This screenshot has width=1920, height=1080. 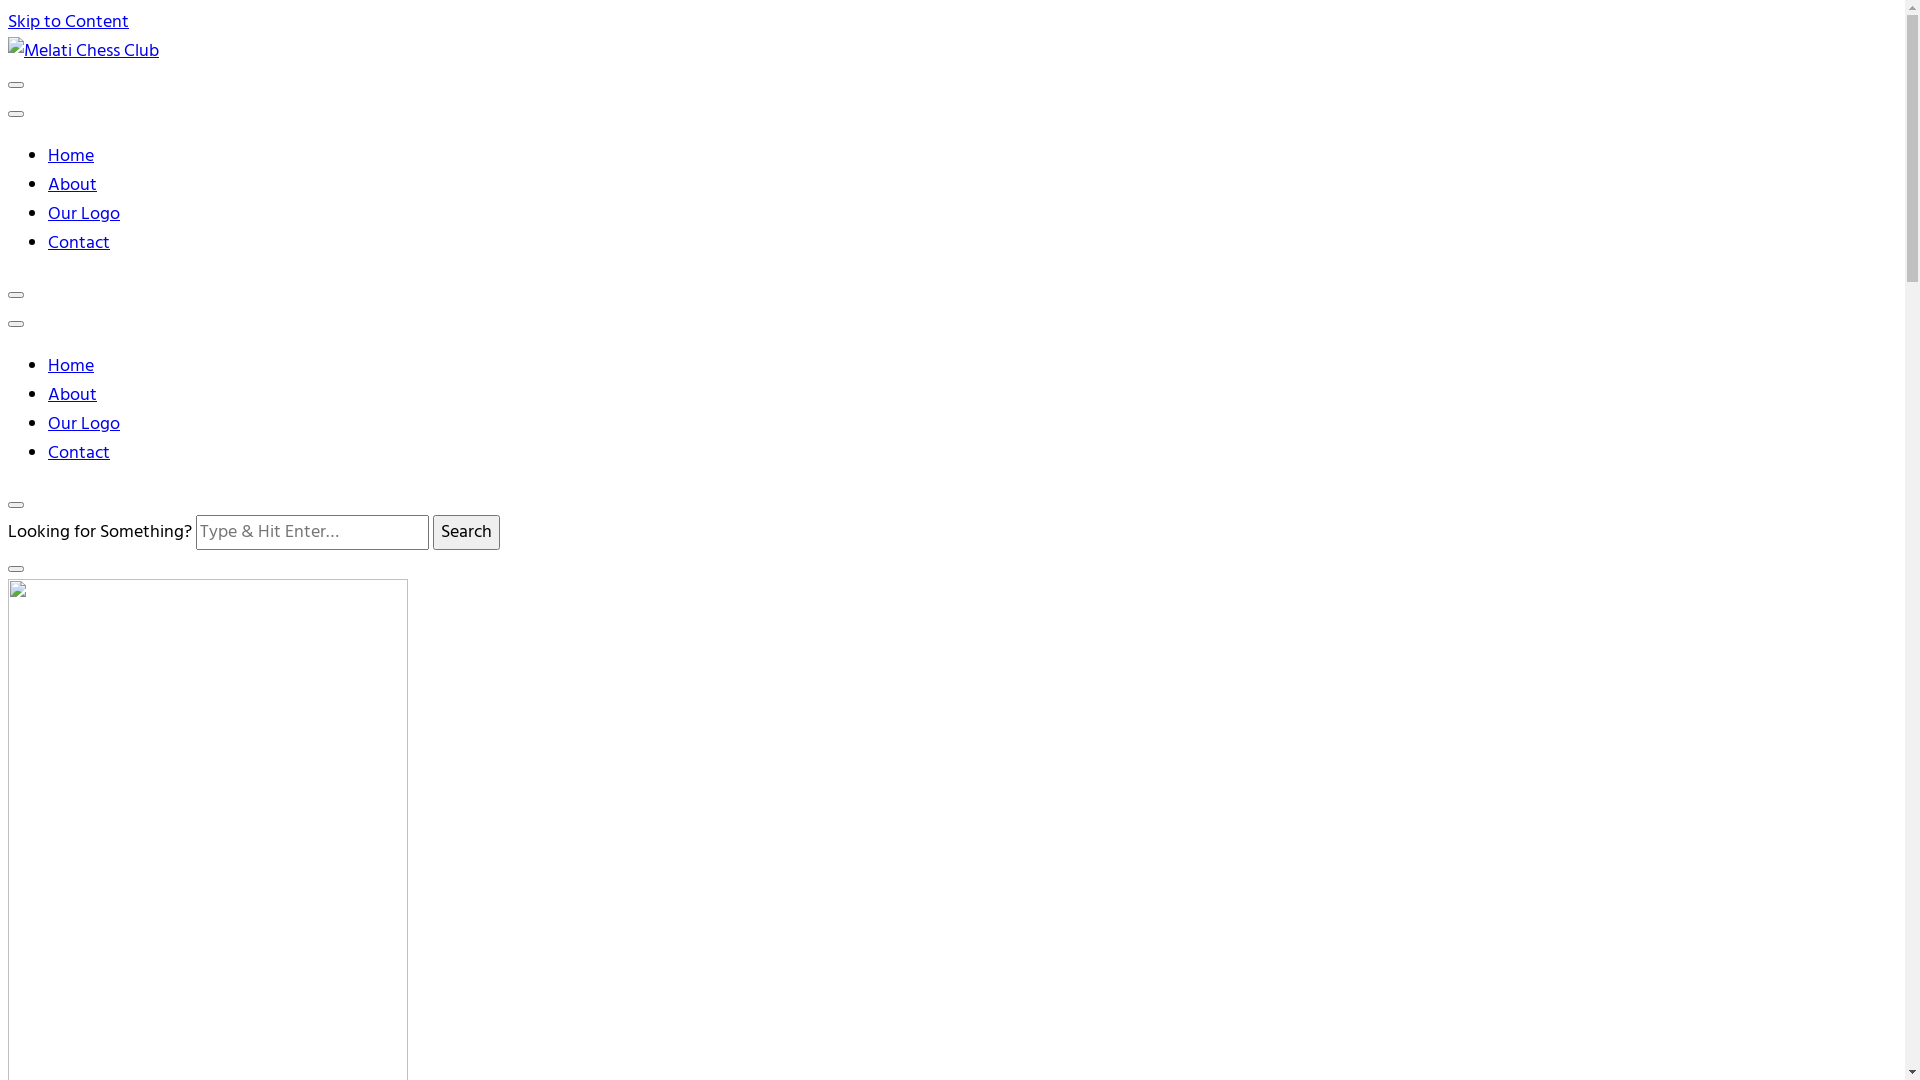 I want to click on Home, so click(x=71, y=366).